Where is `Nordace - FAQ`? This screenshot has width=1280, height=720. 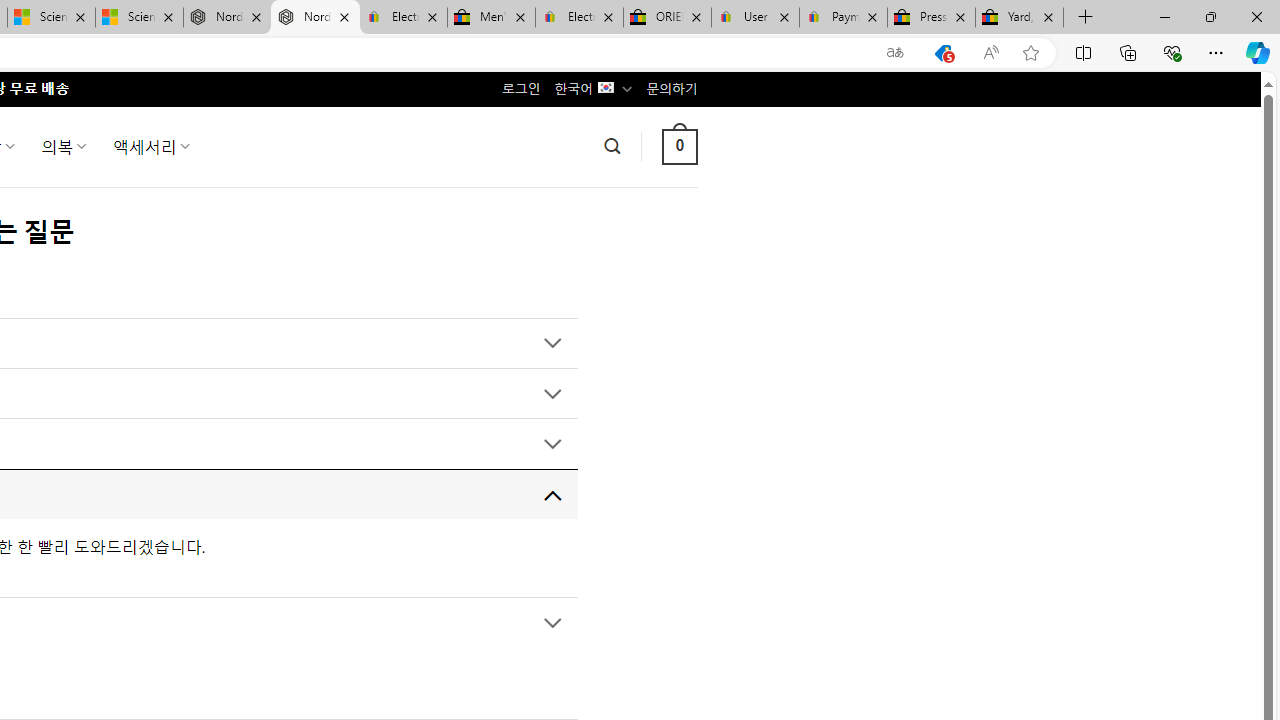 Nordace - FAQ is located at coordinates (315, 18).